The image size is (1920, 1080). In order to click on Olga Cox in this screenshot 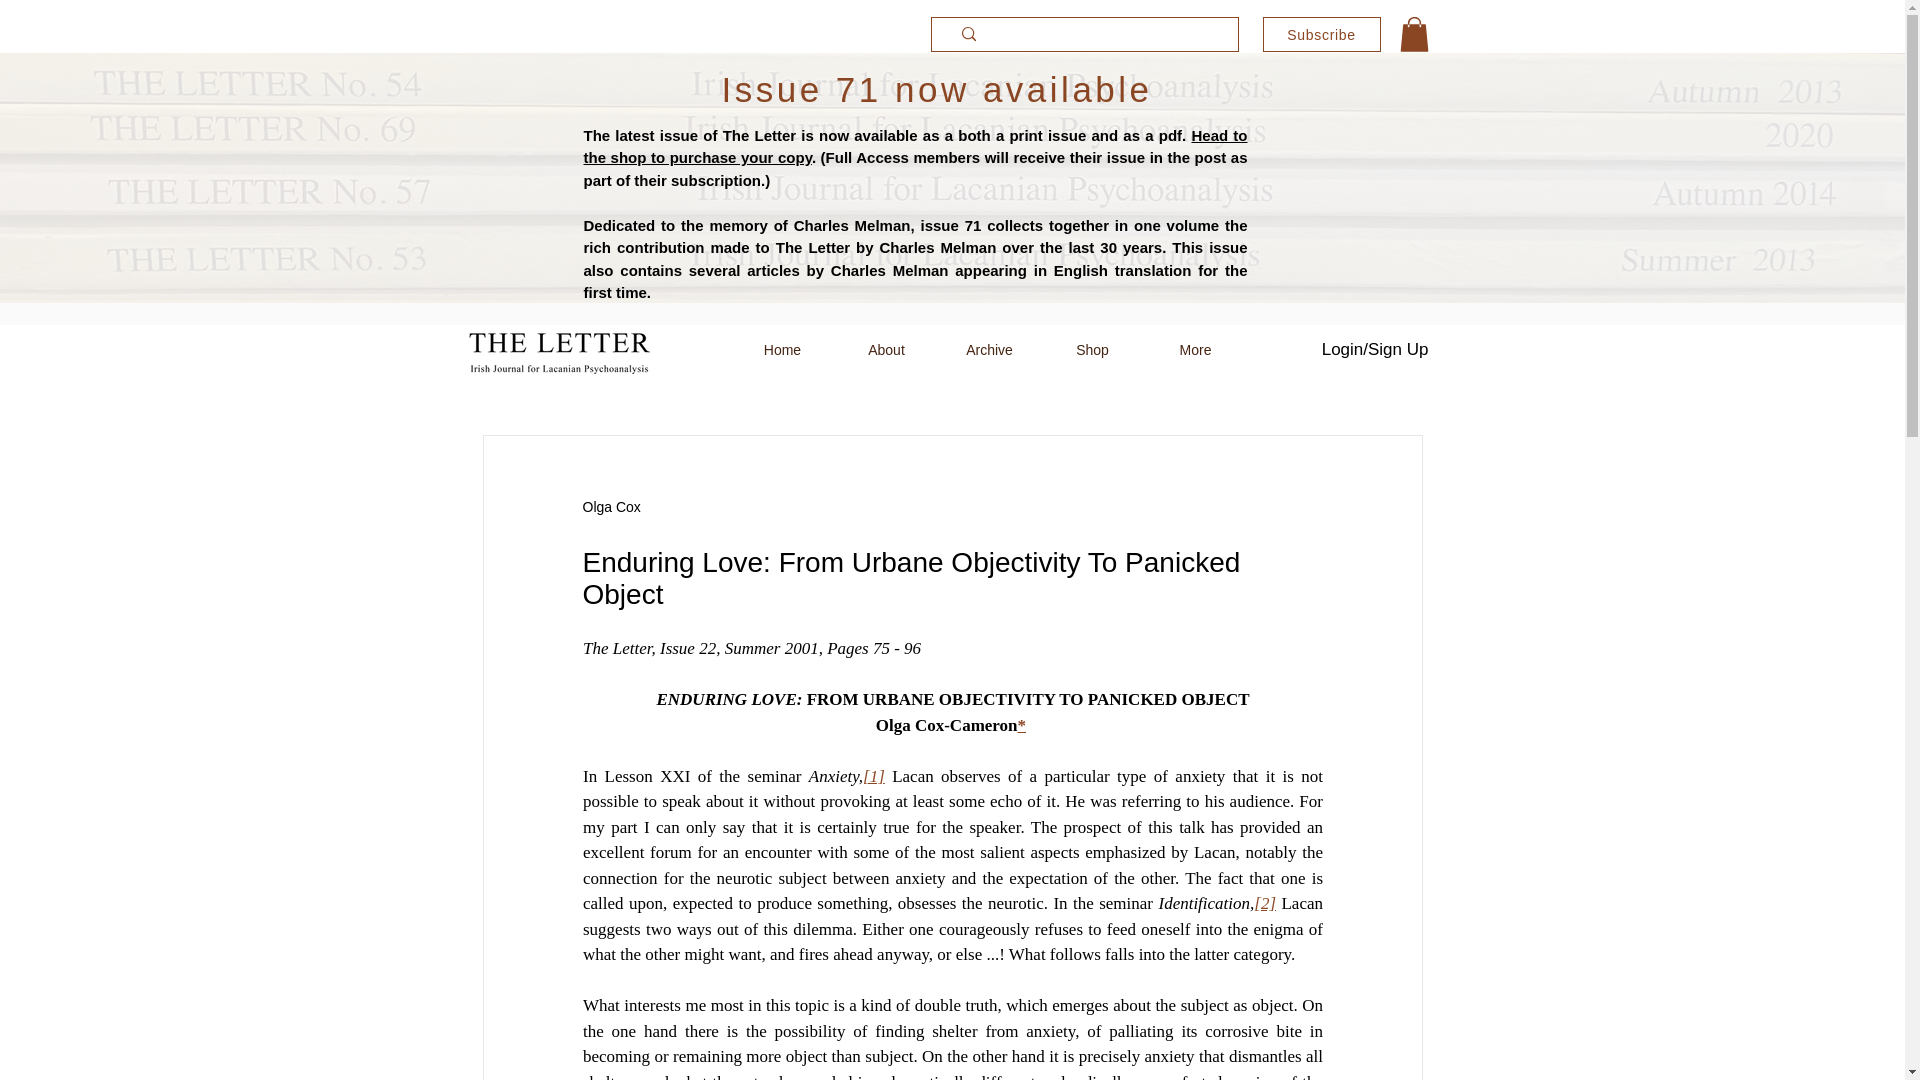, I will do `click(610, 507)`.